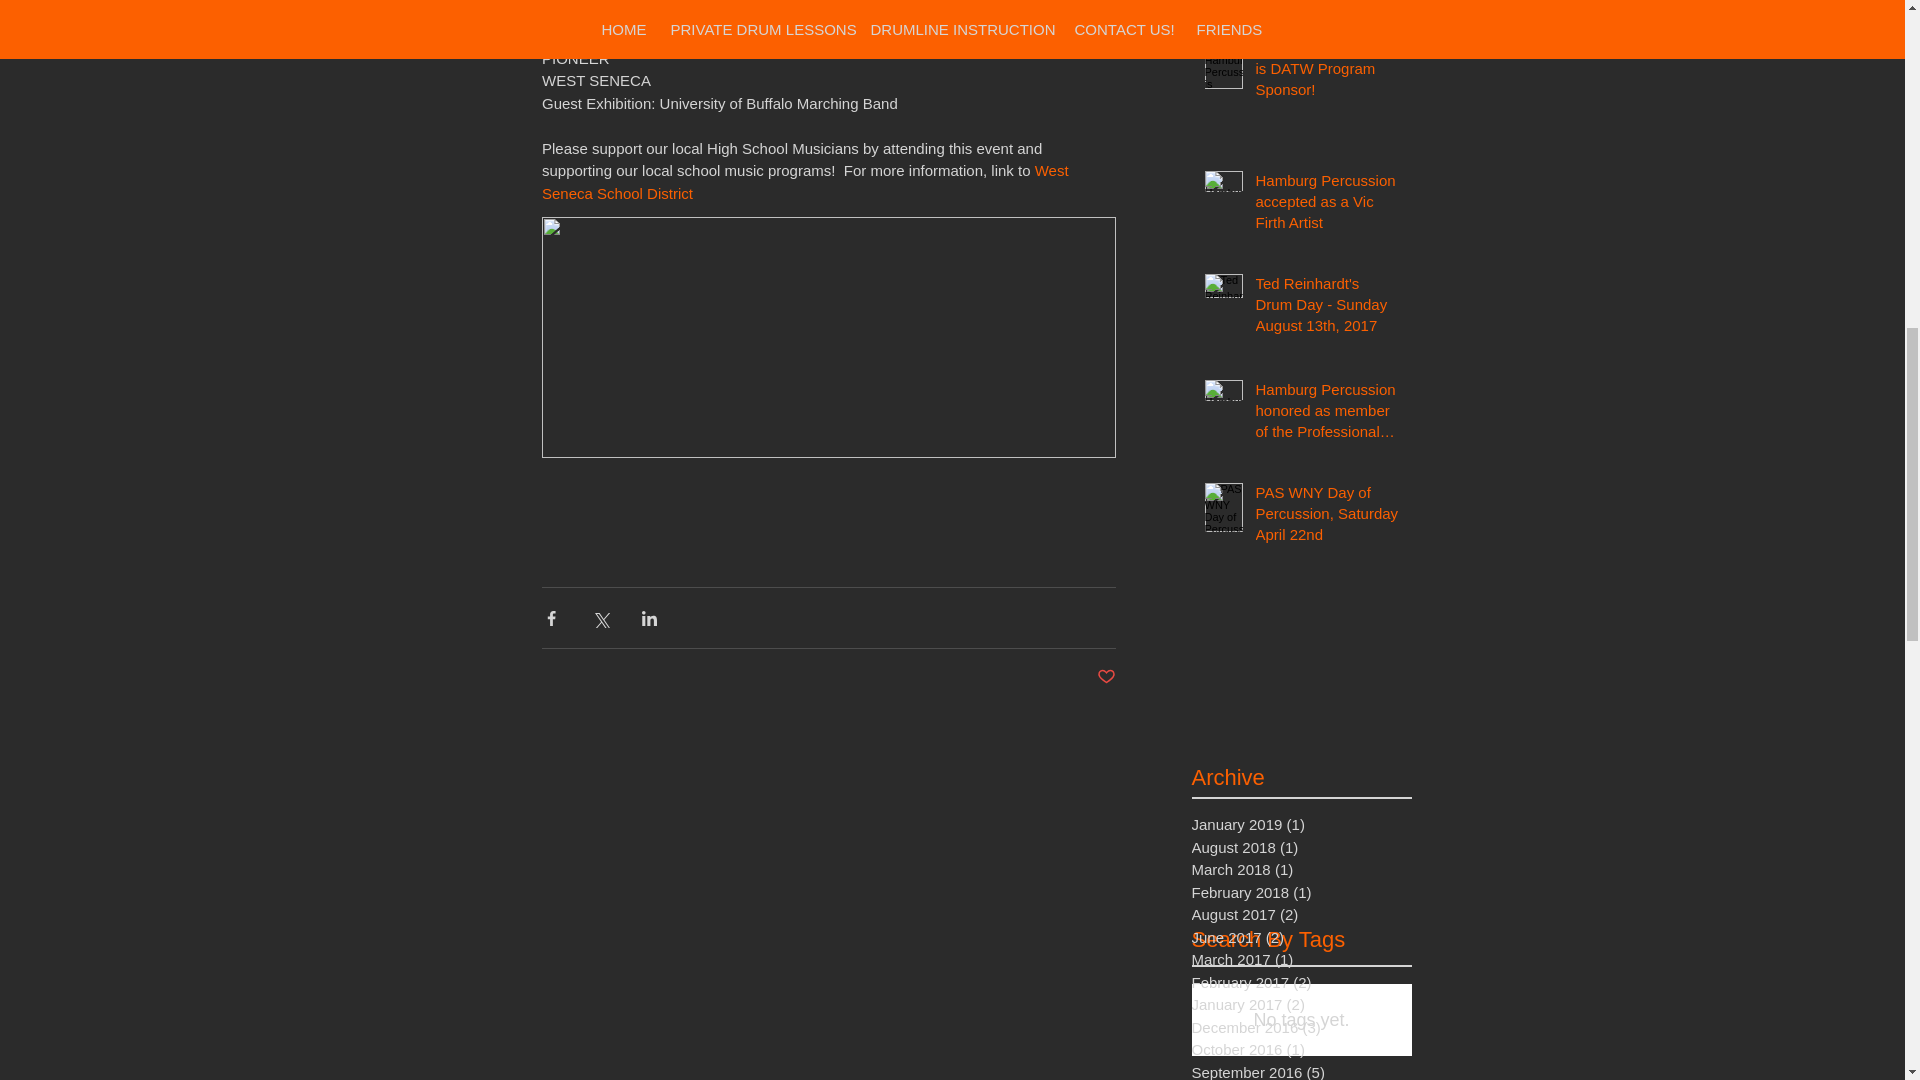 This screenshot has width=1920, height=1080. Describe the element at coordinates (1327, 516) in the screenshot. I see `PAS WNY Day of Percussion, Saturday April 22nd` at that location.